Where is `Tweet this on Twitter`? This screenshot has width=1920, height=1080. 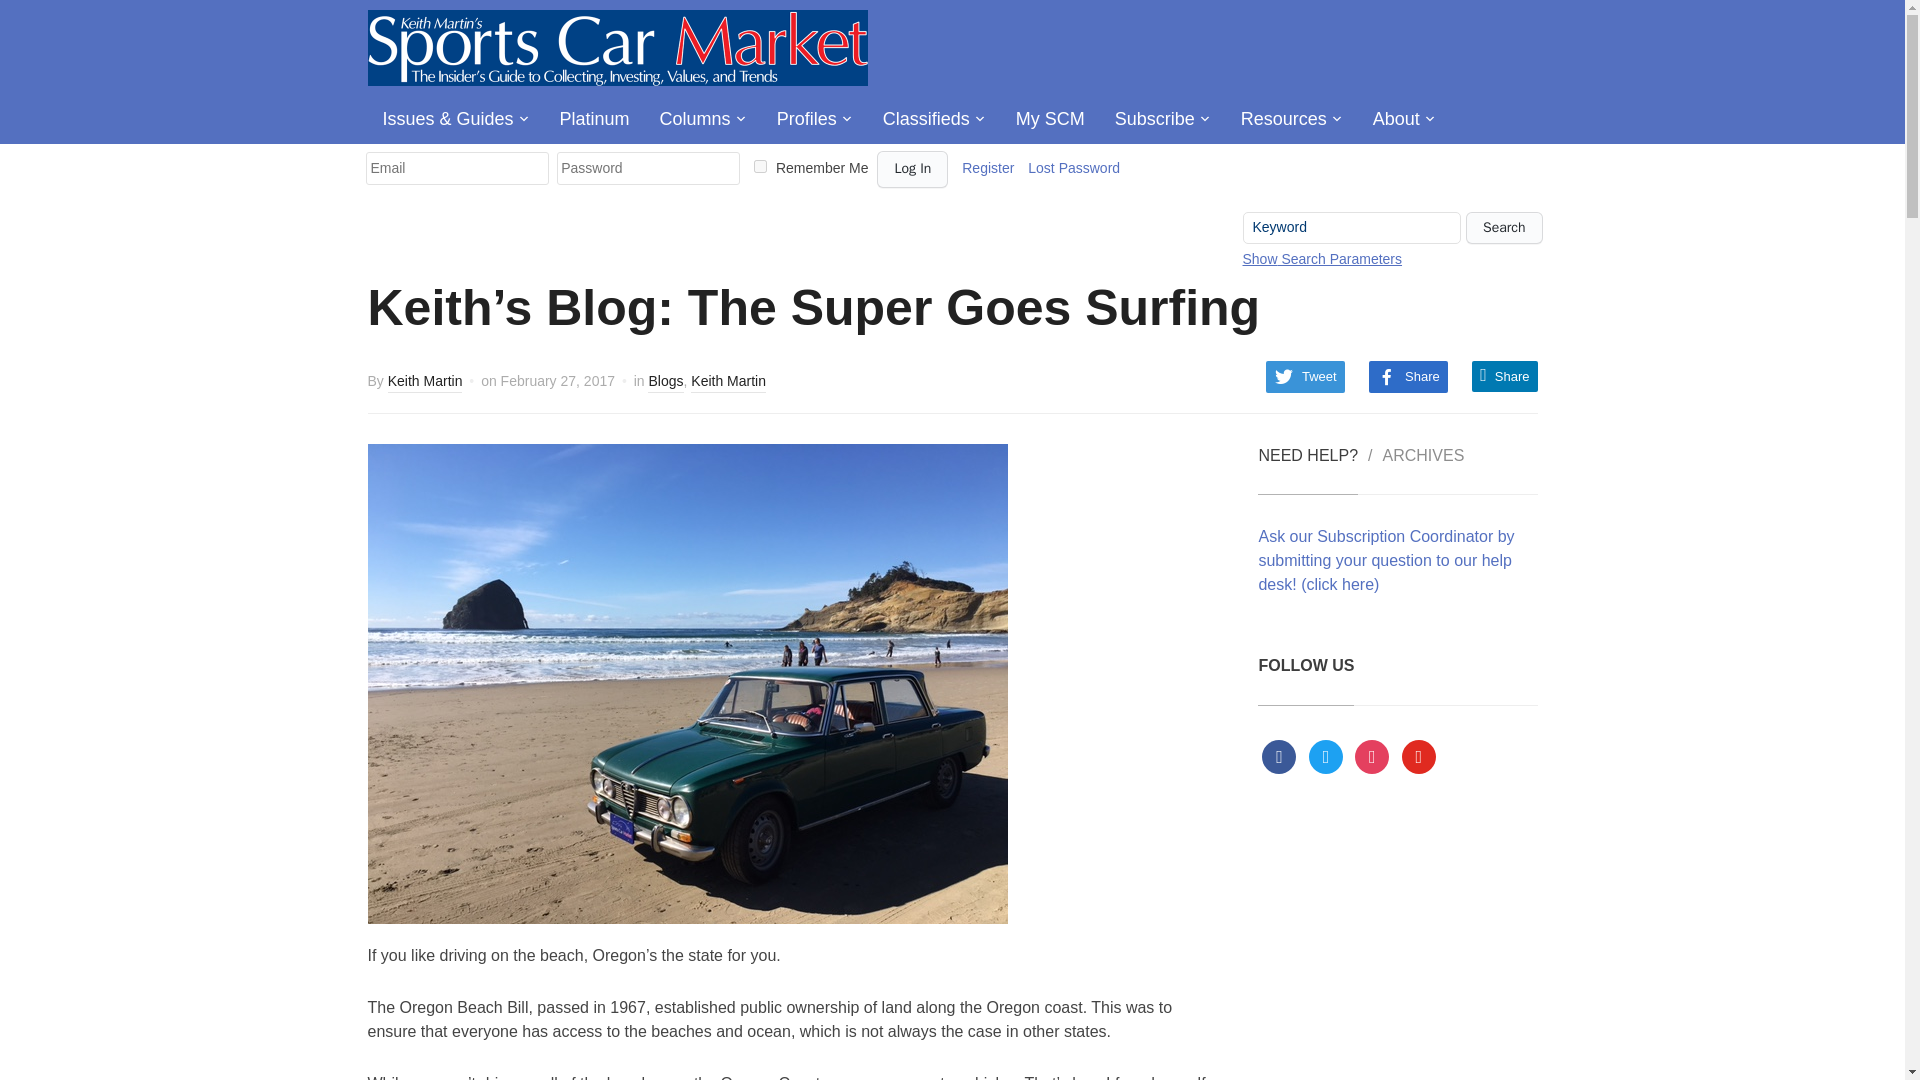
Tweet this on Twitter is located at coordinates (1305, 376).